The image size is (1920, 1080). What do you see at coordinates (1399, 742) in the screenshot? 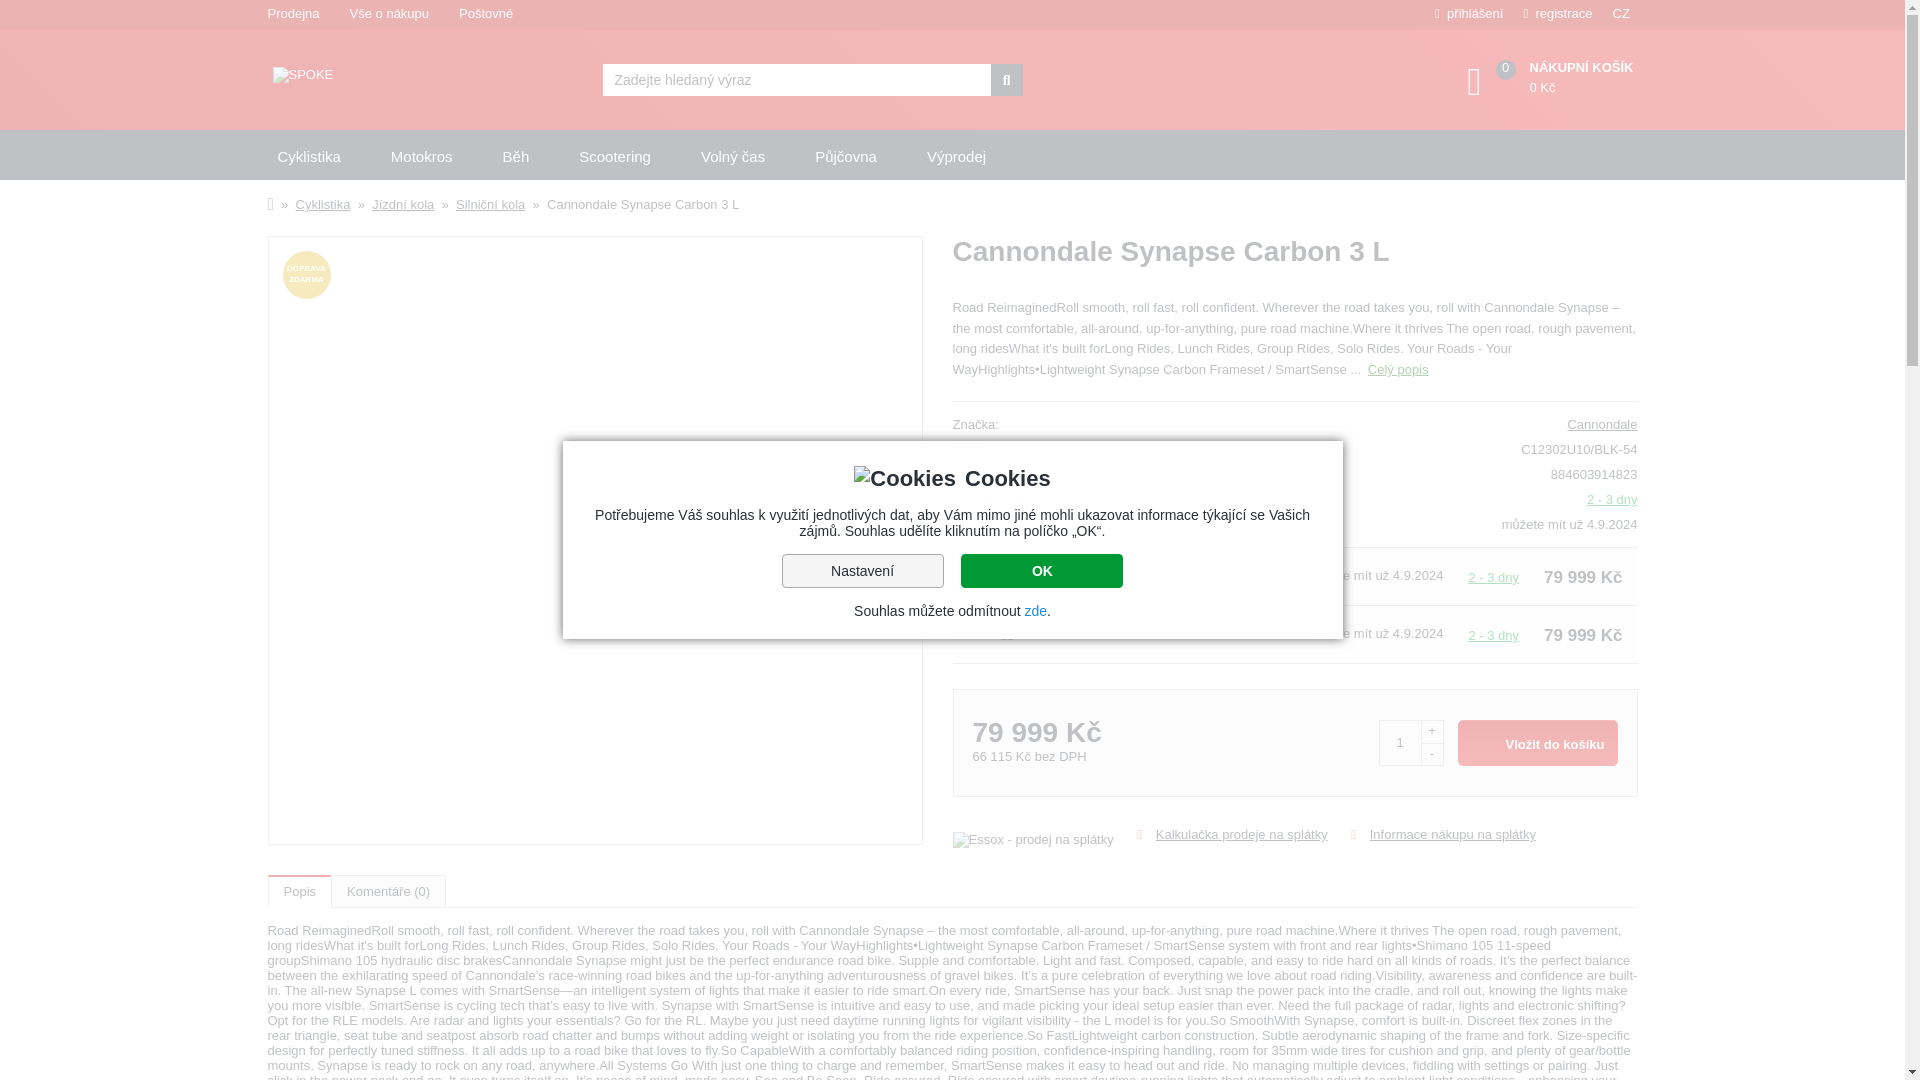
I see `1` at bounding box center [1399, 742].